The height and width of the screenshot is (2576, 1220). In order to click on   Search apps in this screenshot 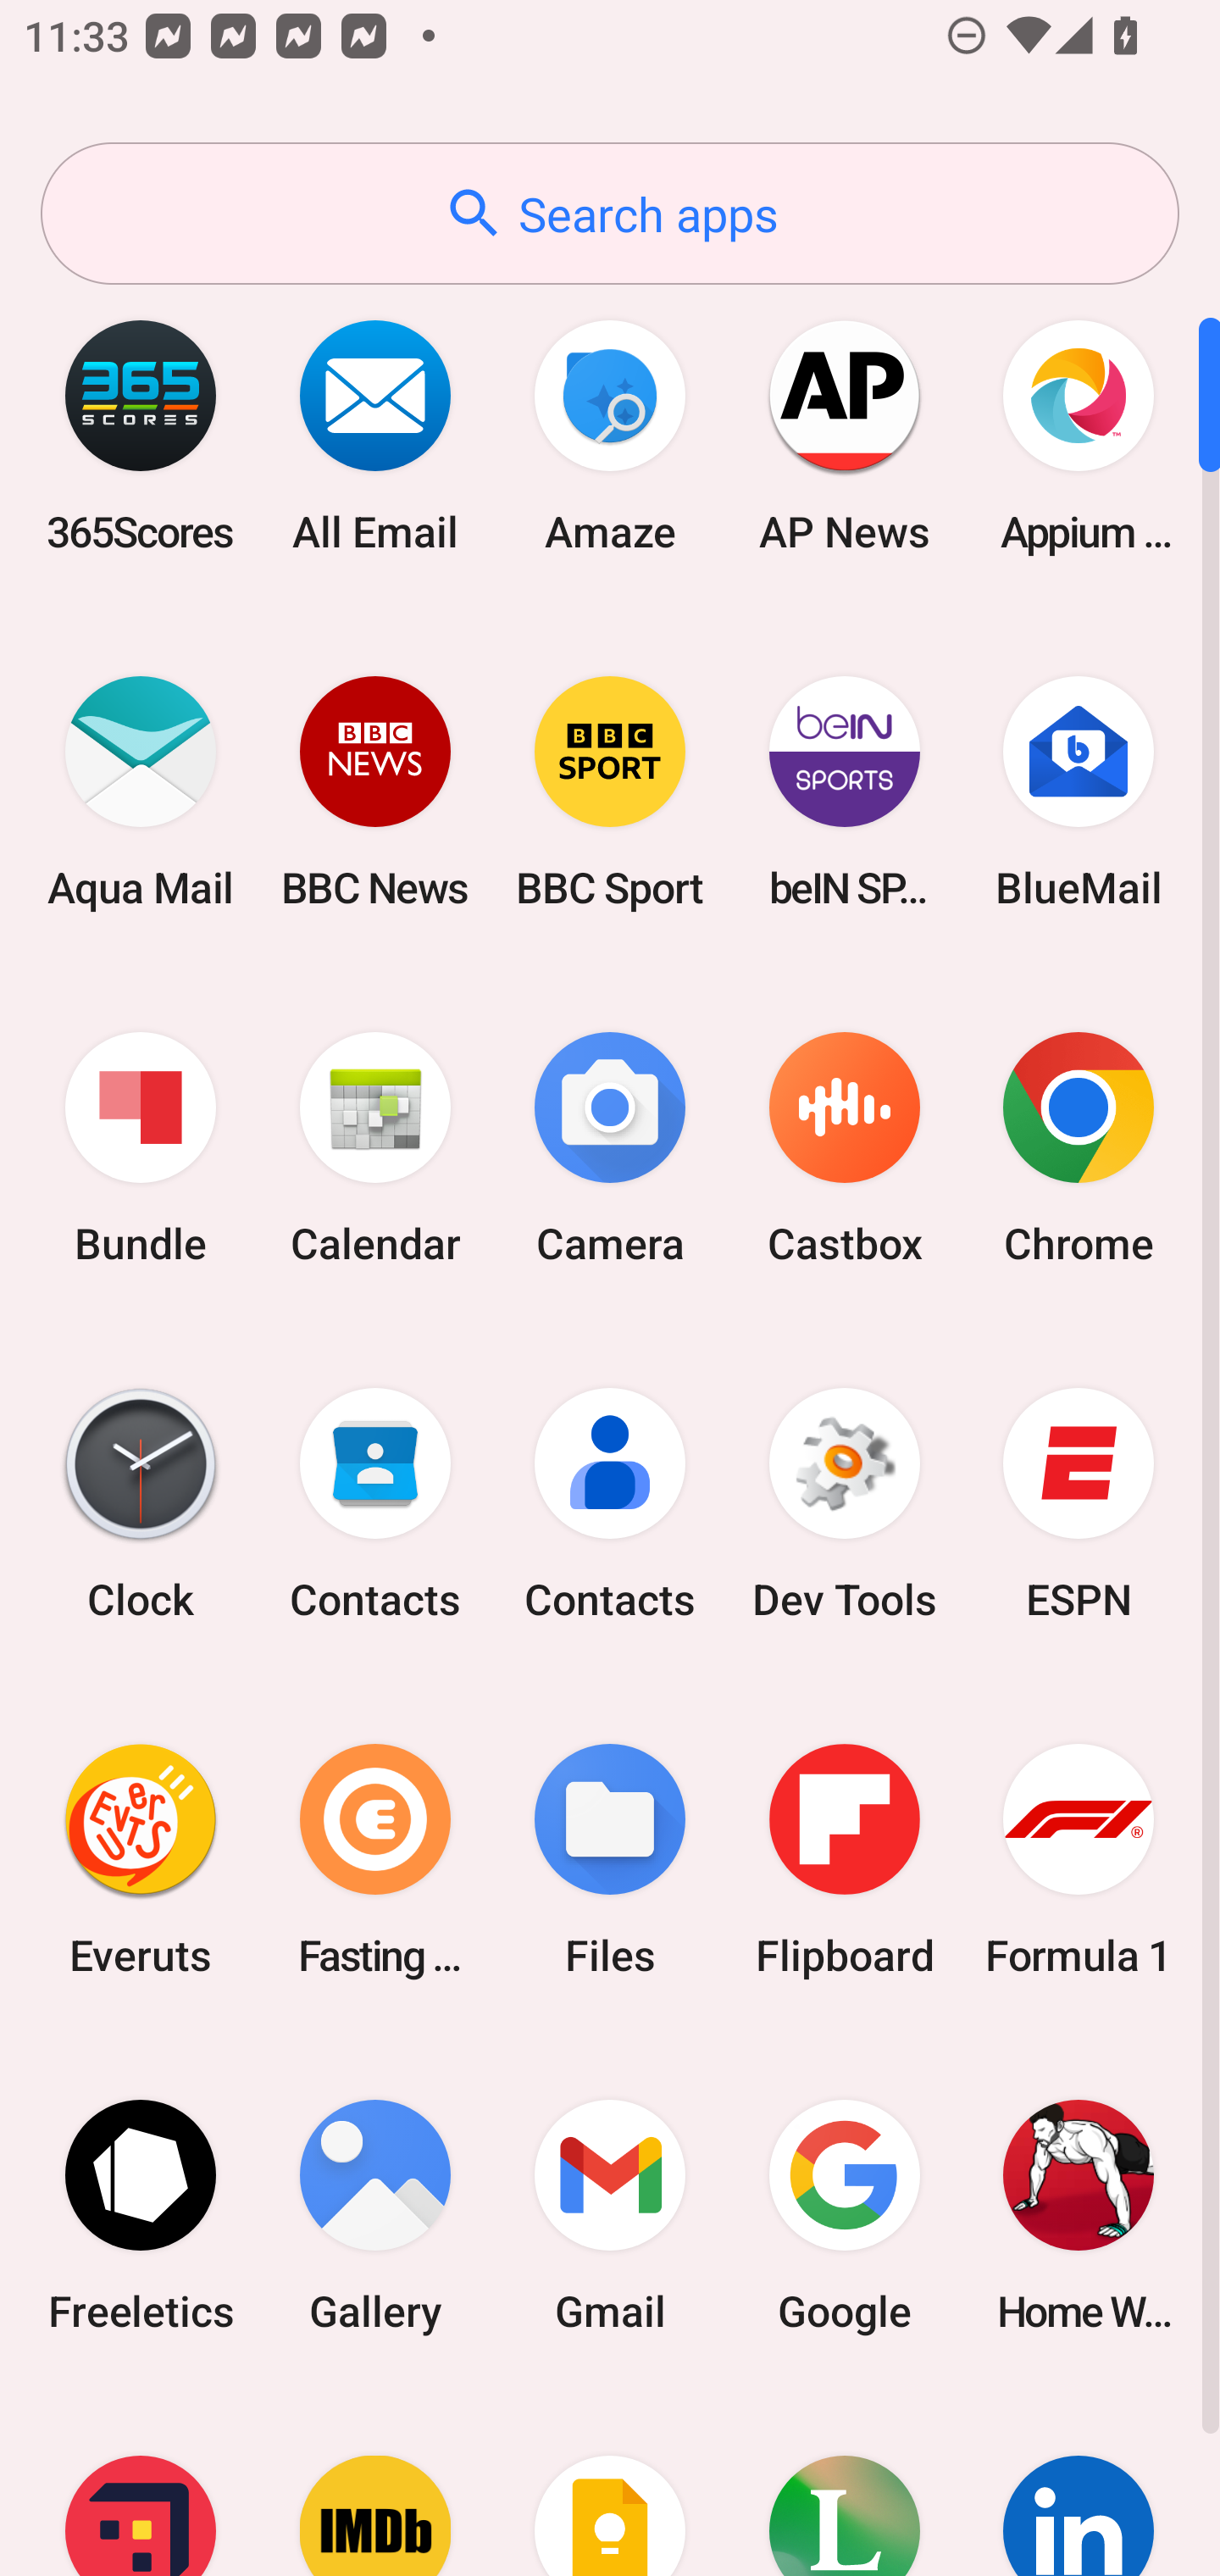, I will do `click(610, 214)`.